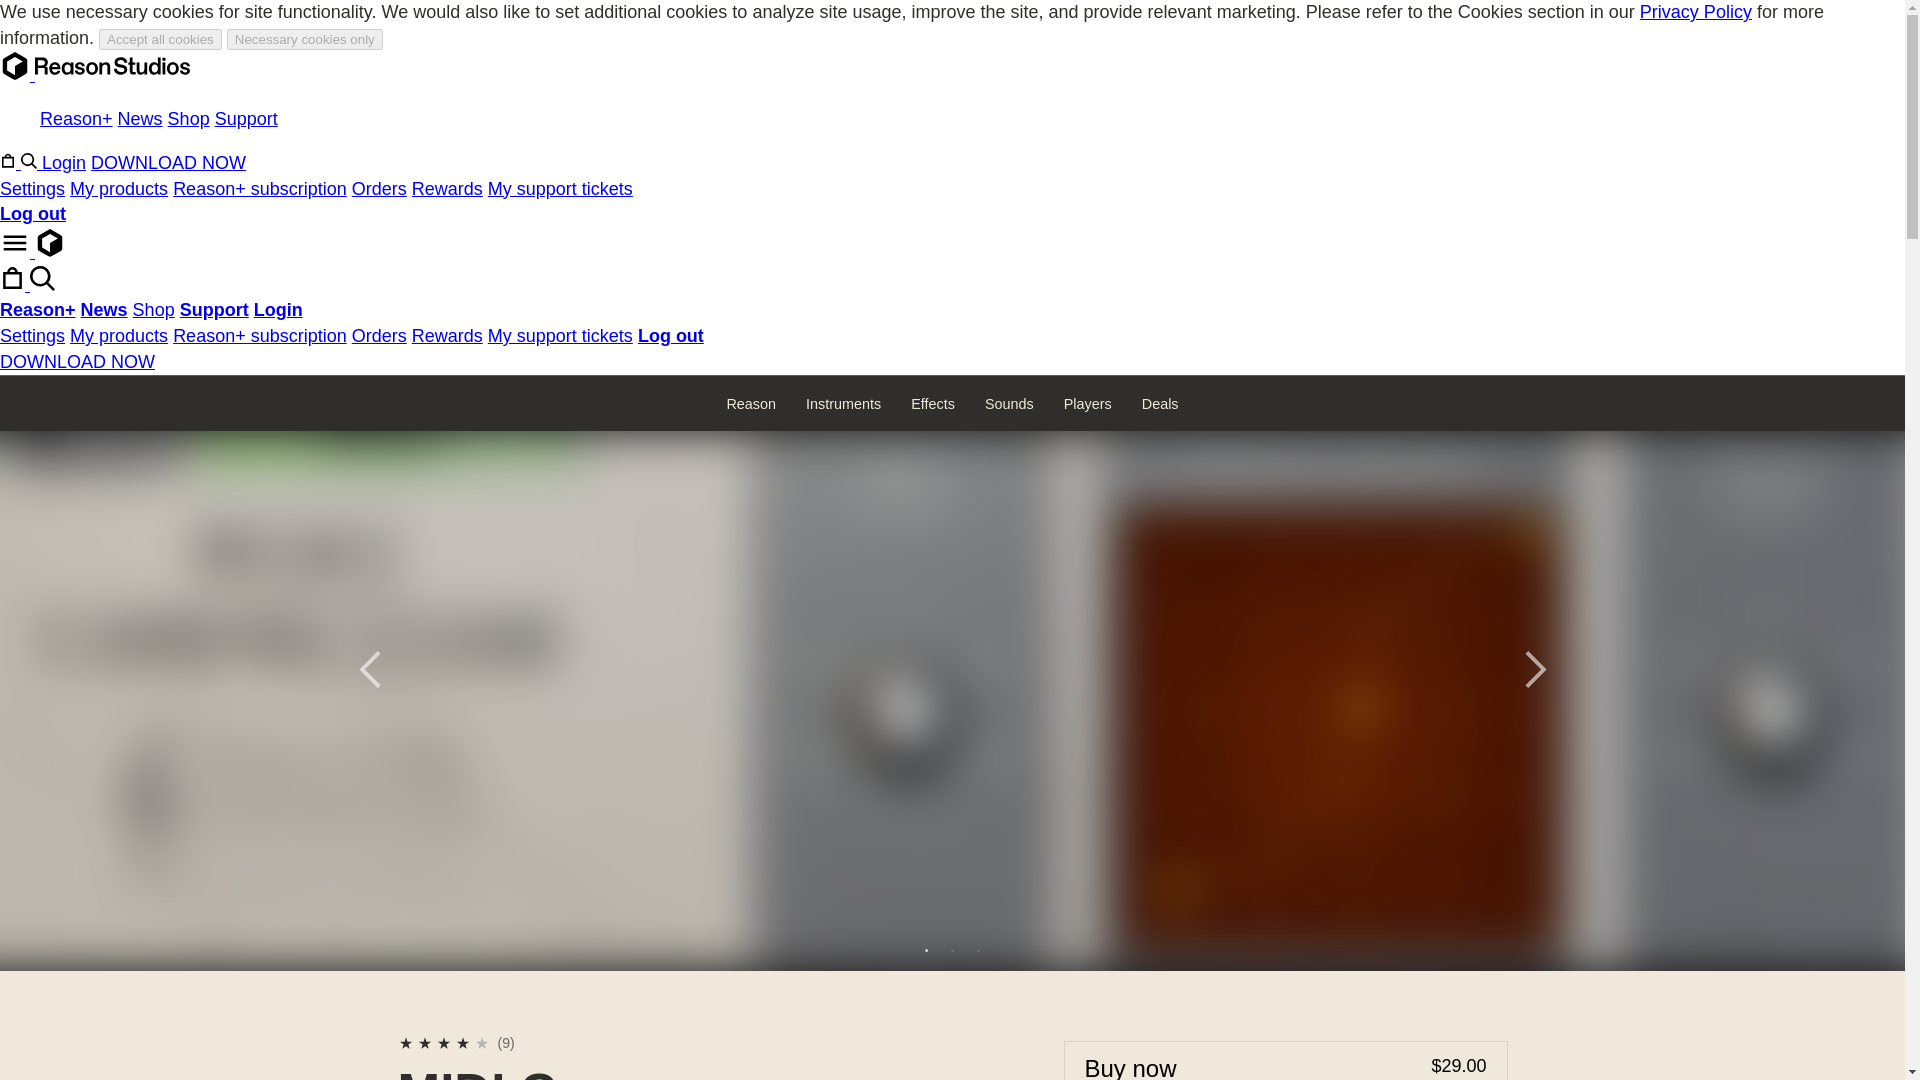 The image size is (1920, 1080). I want to click on 1, so click(406, 1042).